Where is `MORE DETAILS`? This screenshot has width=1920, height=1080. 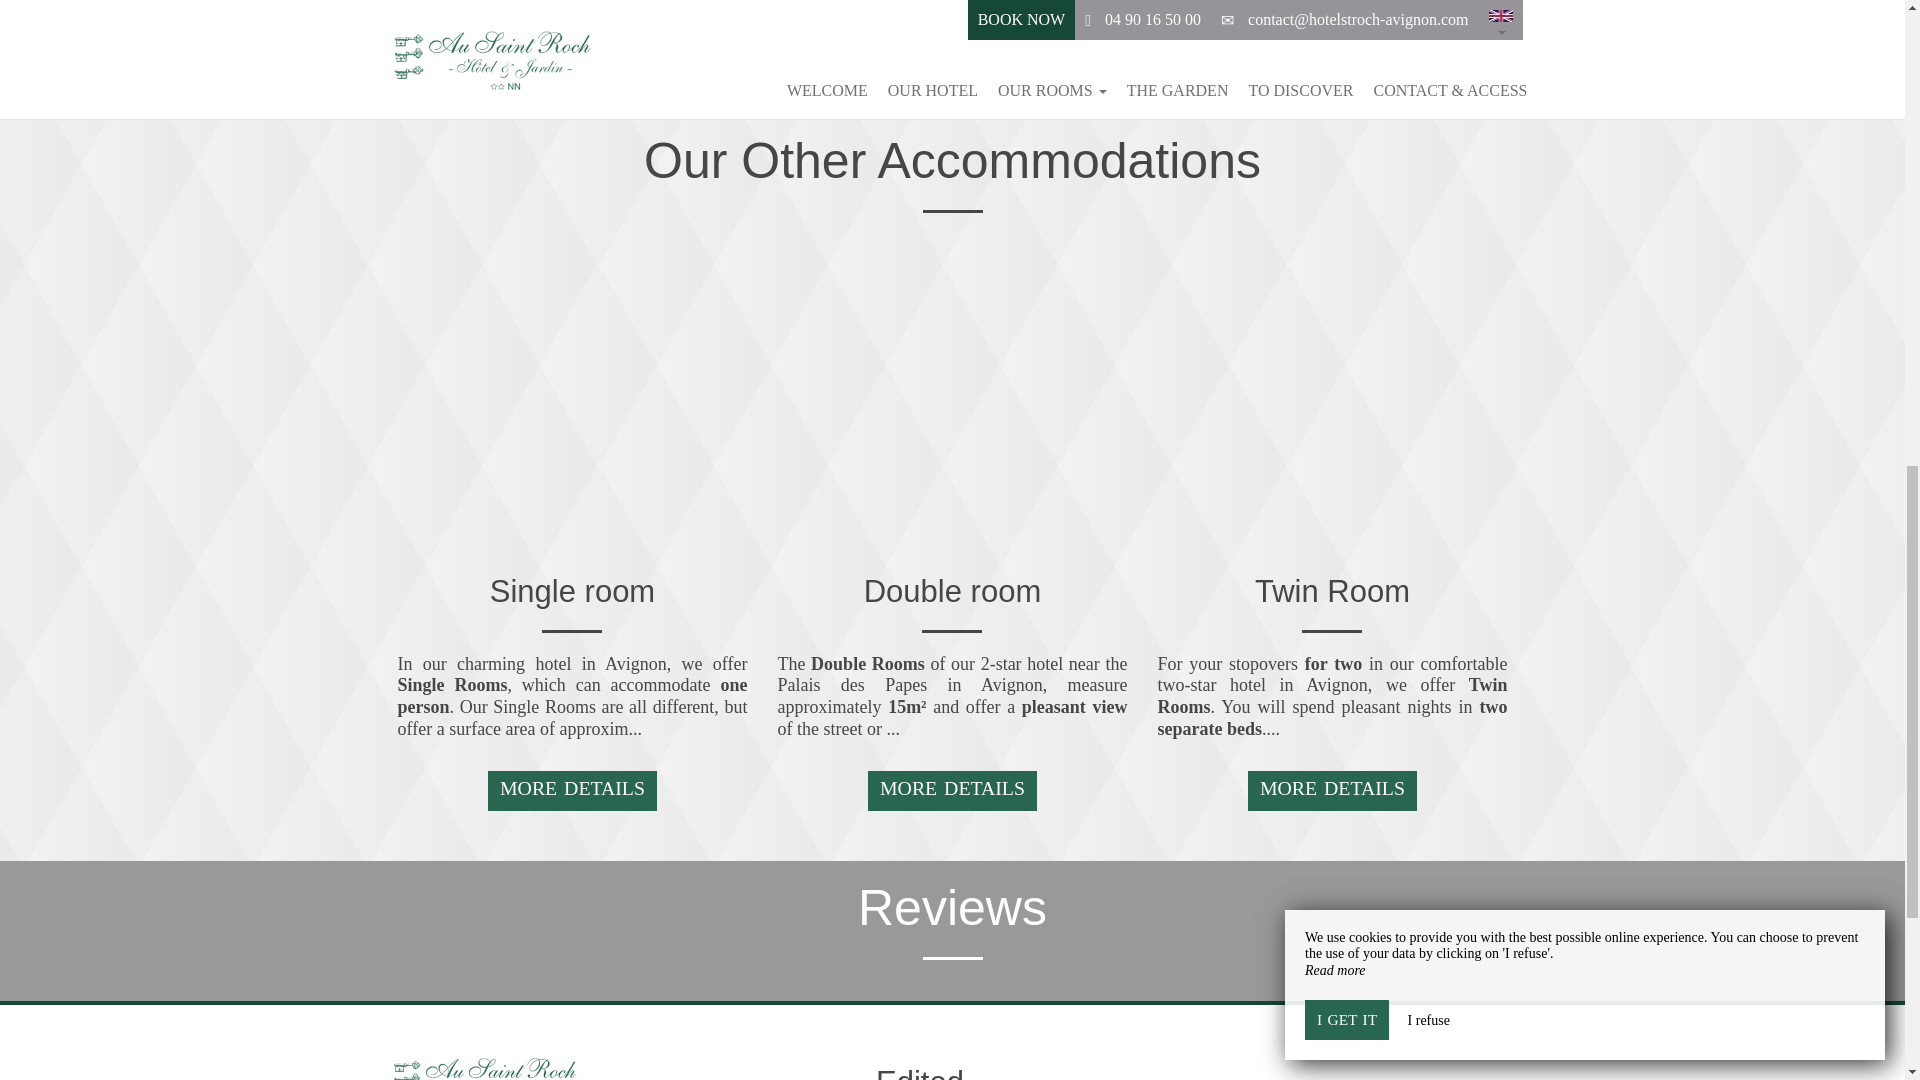 MORE DETAILS is located at coordinates (572, 791).